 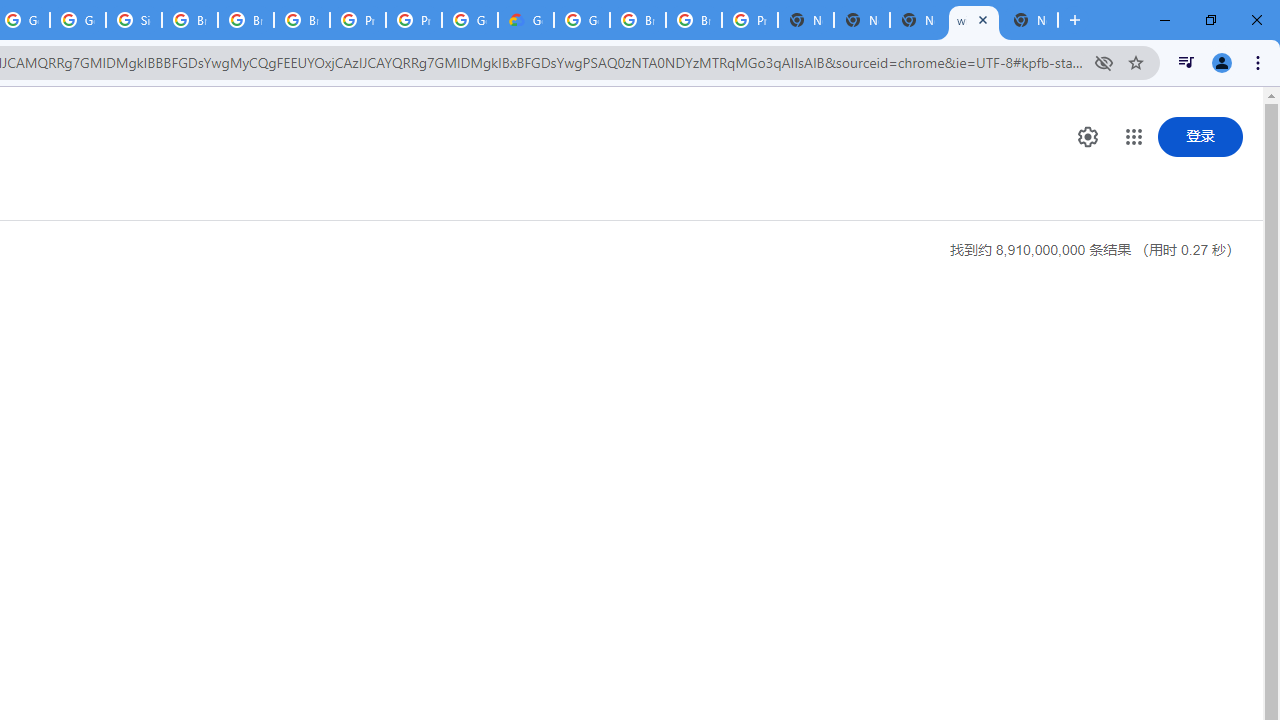 What do you see at coordinates (526, 20) in the screenshot?
I see `Google Cloud Estimate Summary` at bounding box center [526, 20].